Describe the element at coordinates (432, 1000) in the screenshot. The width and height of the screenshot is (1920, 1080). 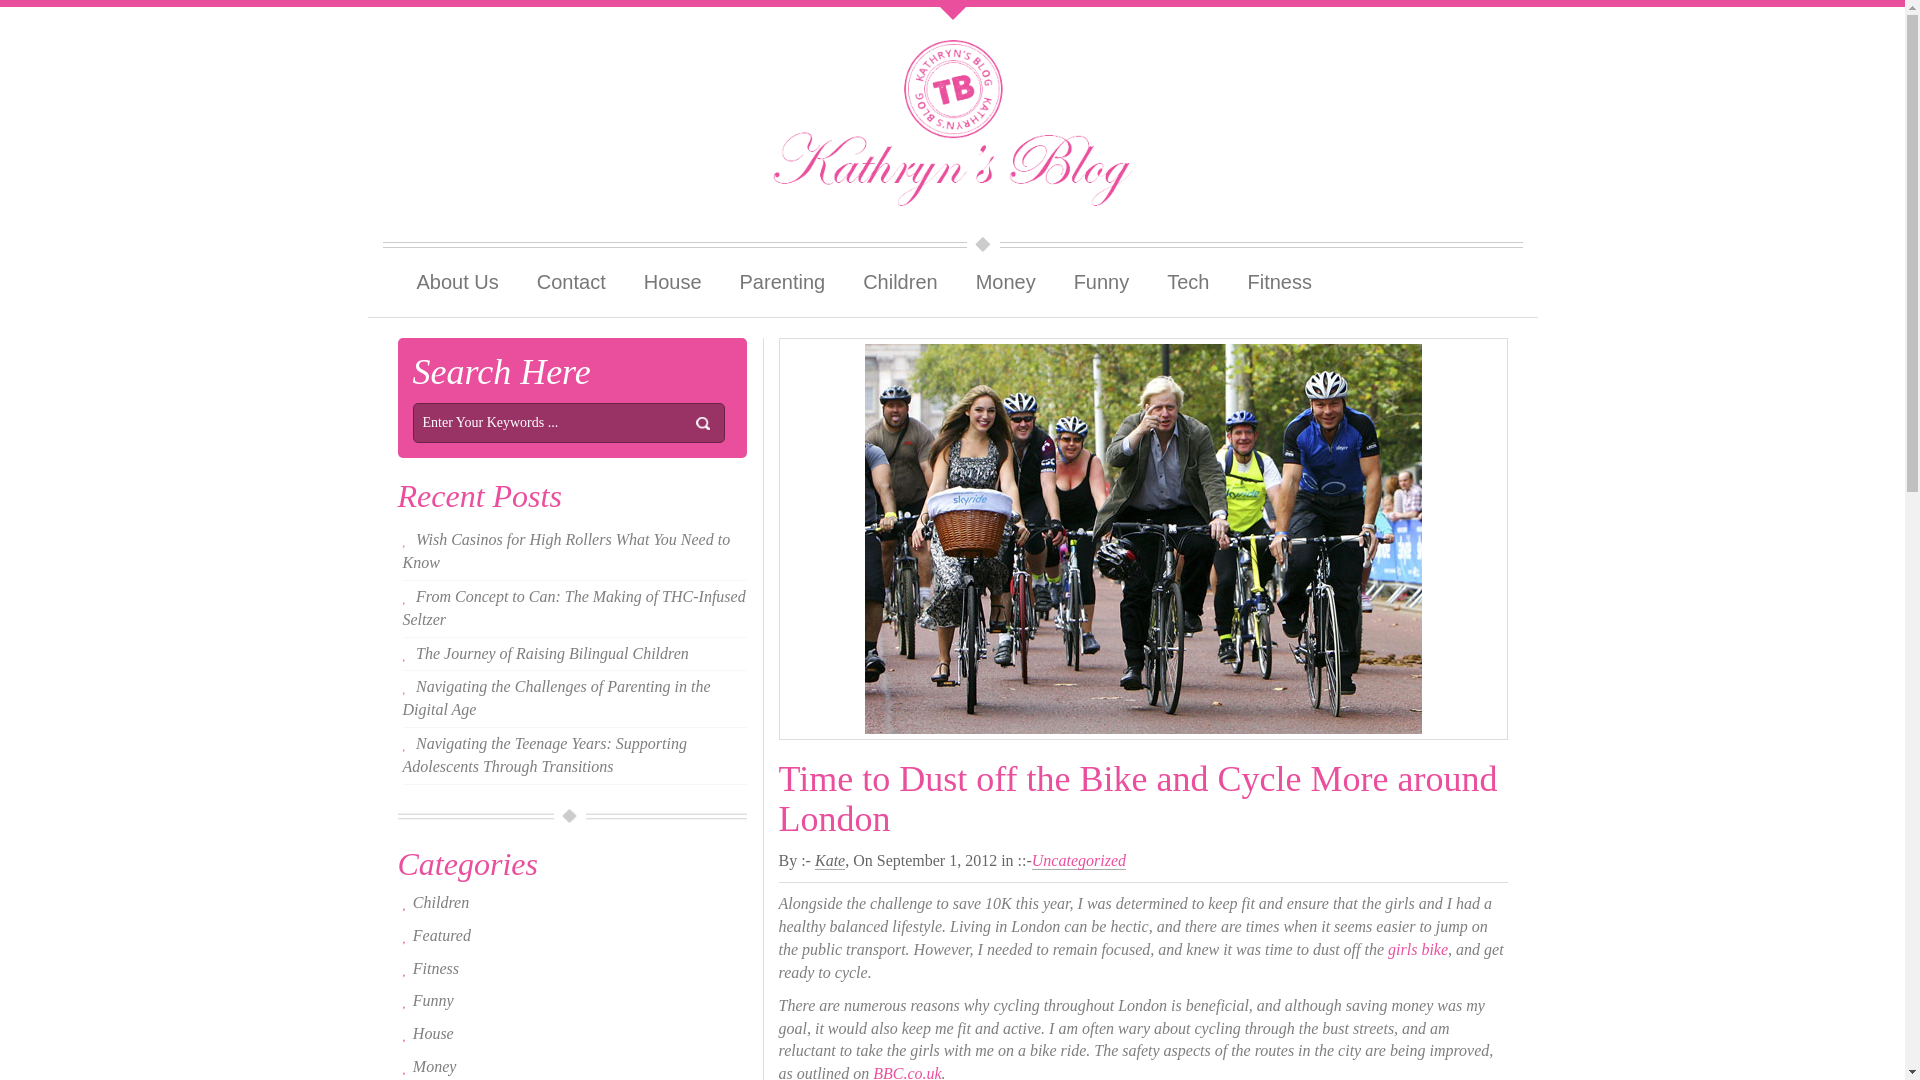
I see `Funny` at that location.